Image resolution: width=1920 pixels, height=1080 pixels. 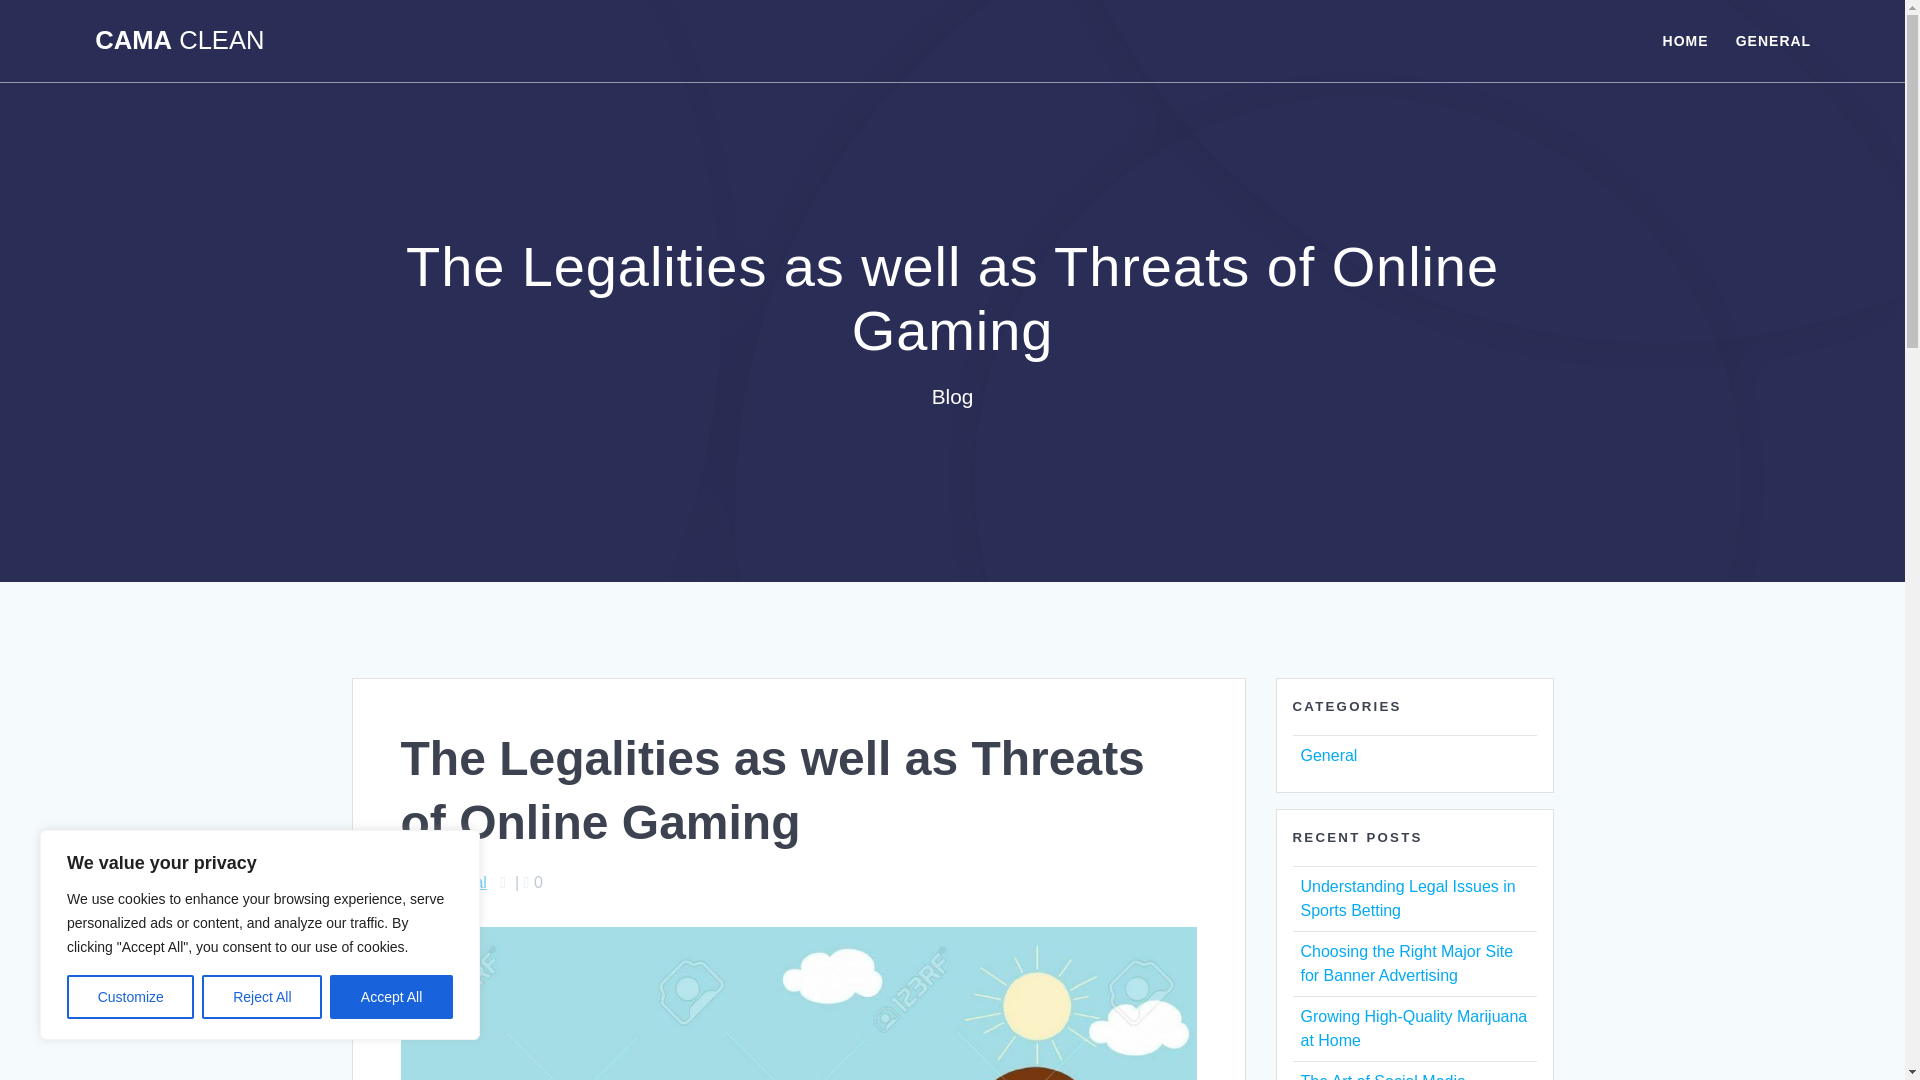 What do you see at coordinates (1772, 40) in the screenshot?
I see `GENERAL` at bounding box center [1772, 40].